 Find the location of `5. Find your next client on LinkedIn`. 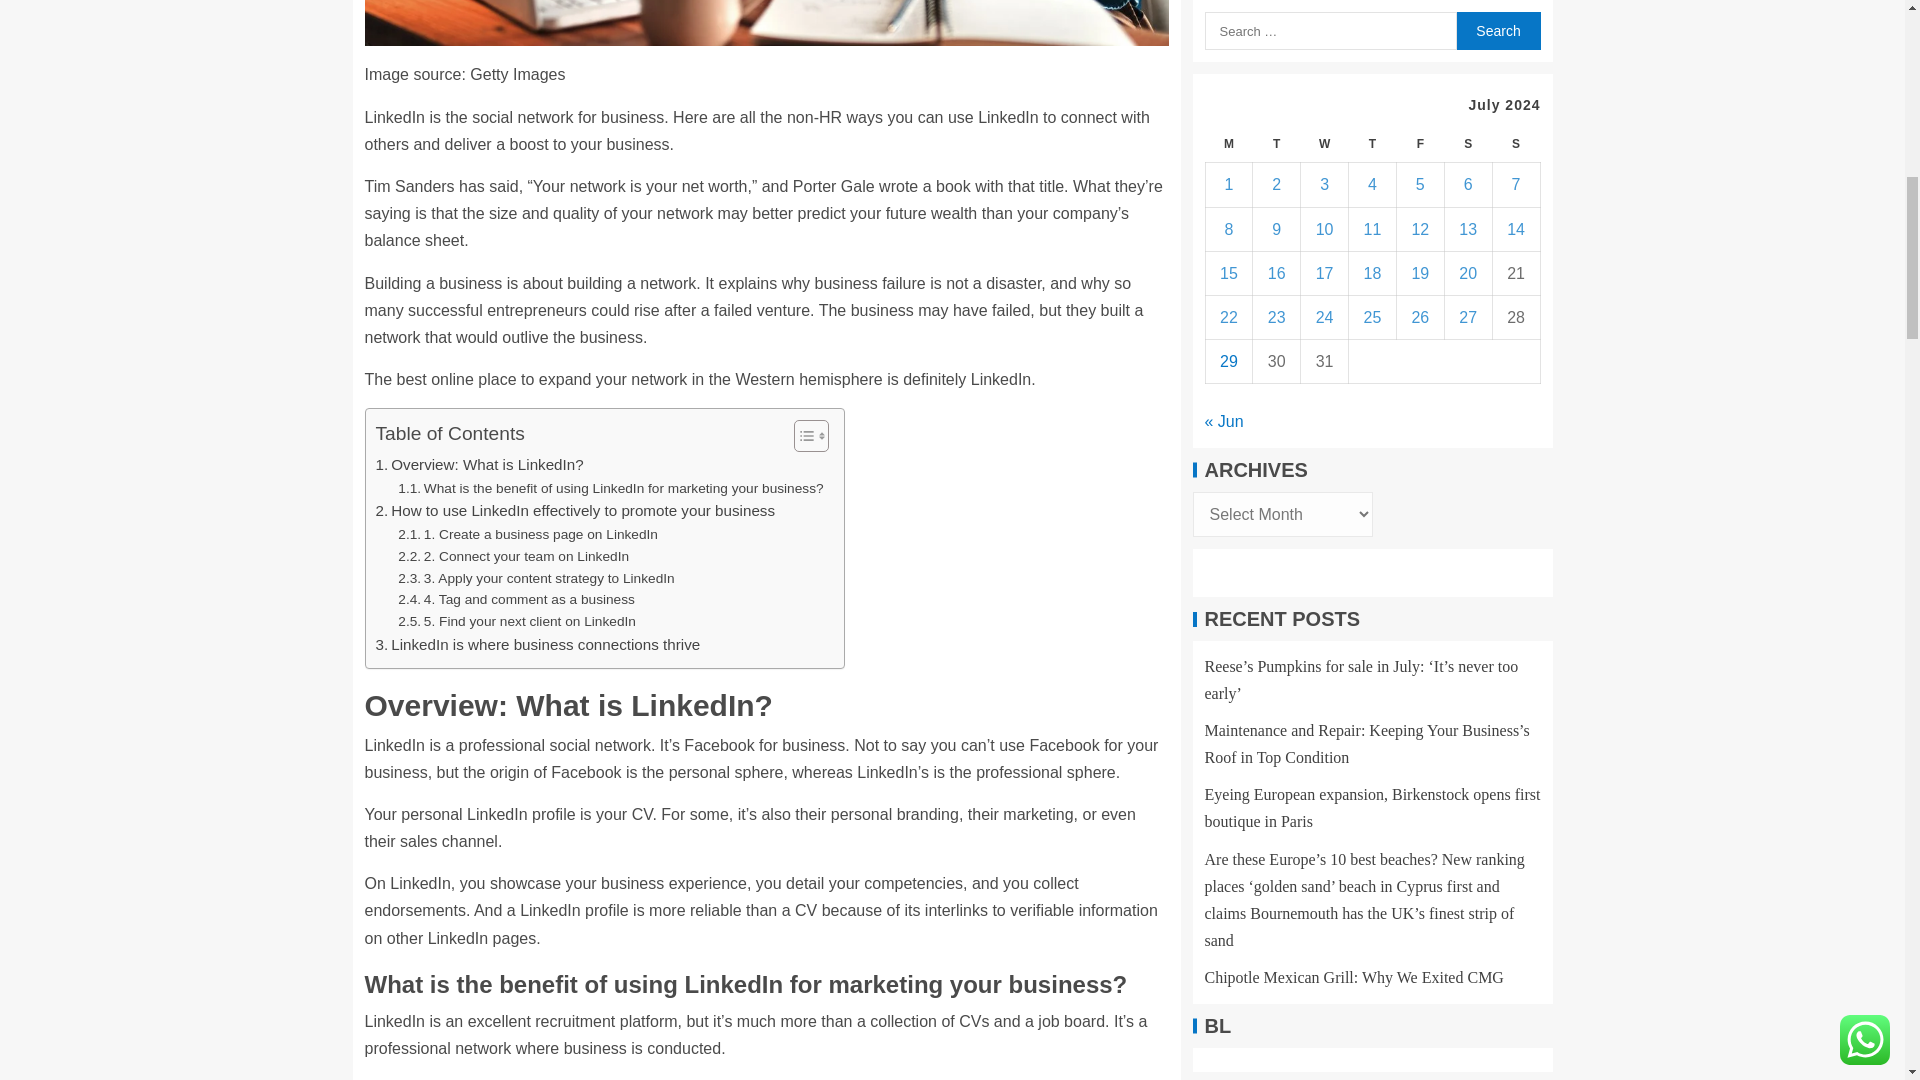

5. Find your next client on LinkedIn is located at coordinates (516, 622).